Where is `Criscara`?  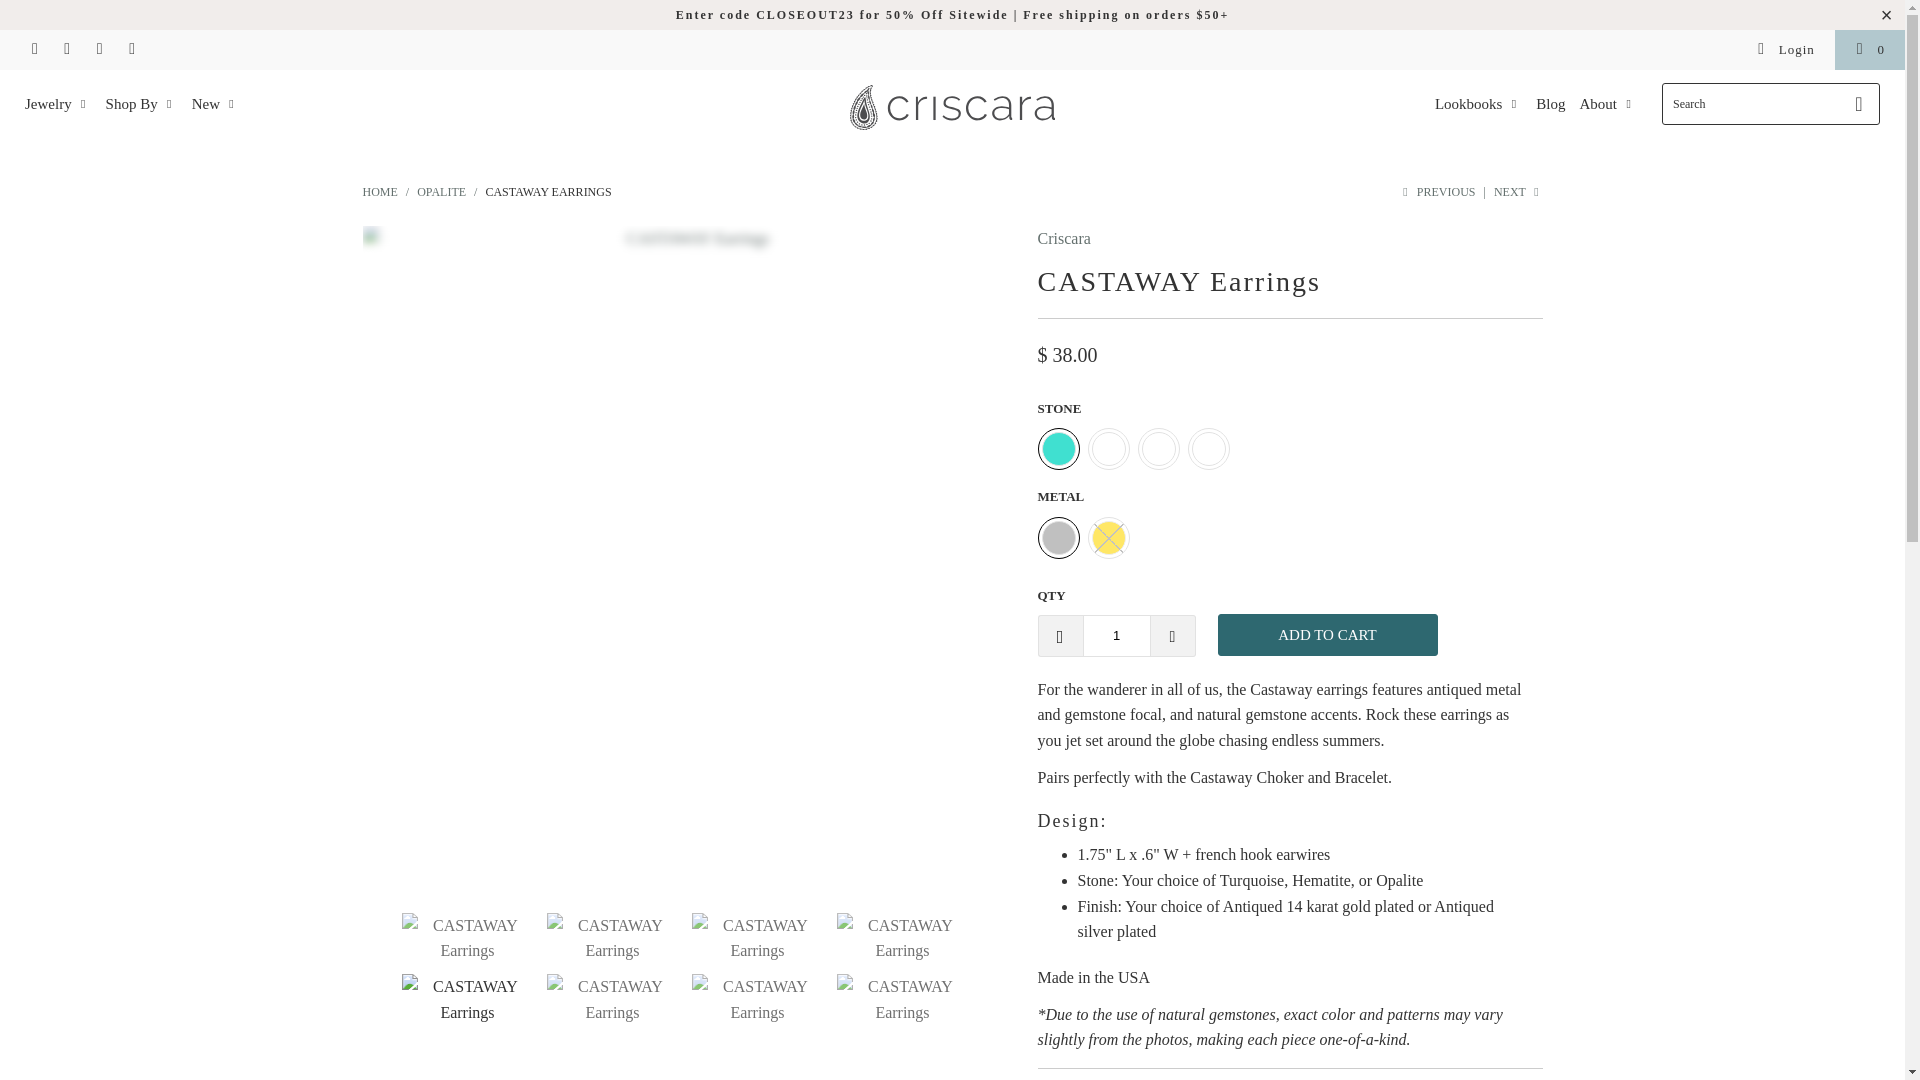 Criscara is located at coordinates (380, 191).